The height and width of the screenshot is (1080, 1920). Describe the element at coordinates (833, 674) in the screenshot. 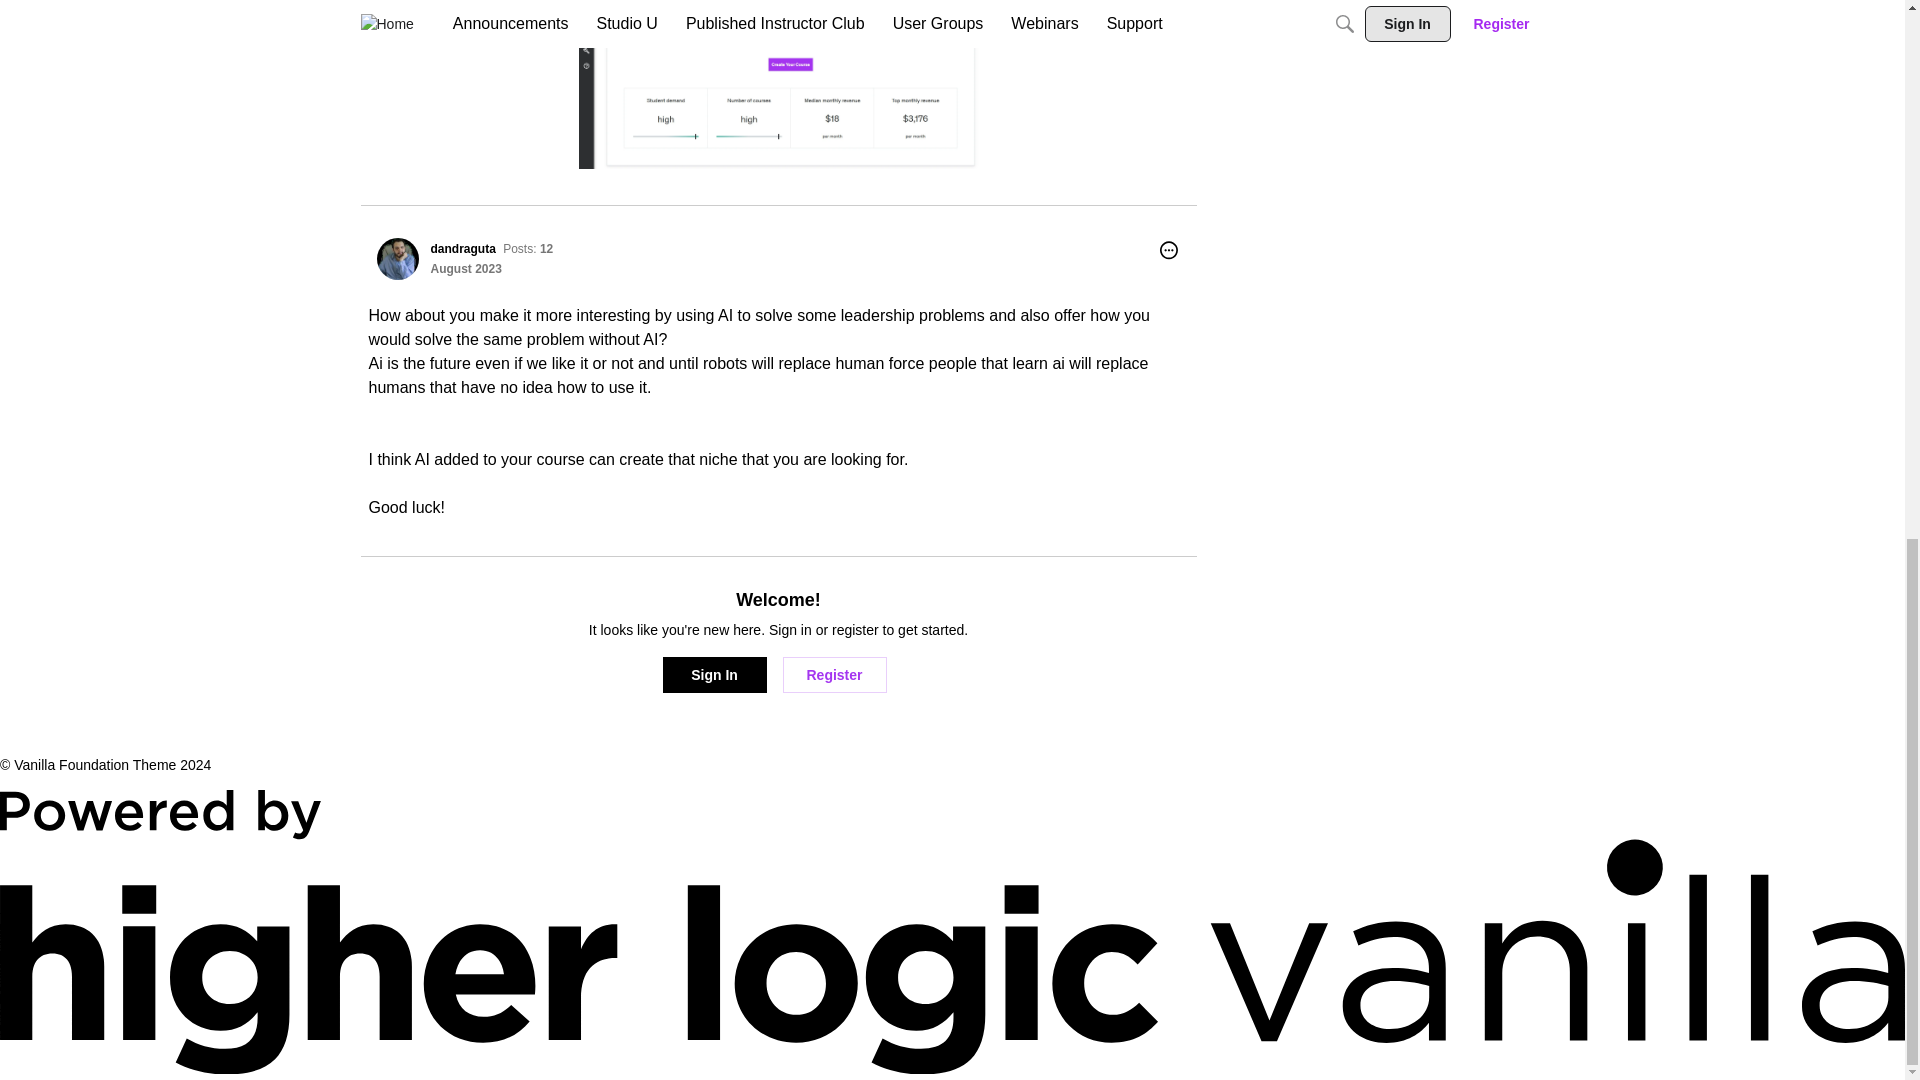

I see `Register` at that location.